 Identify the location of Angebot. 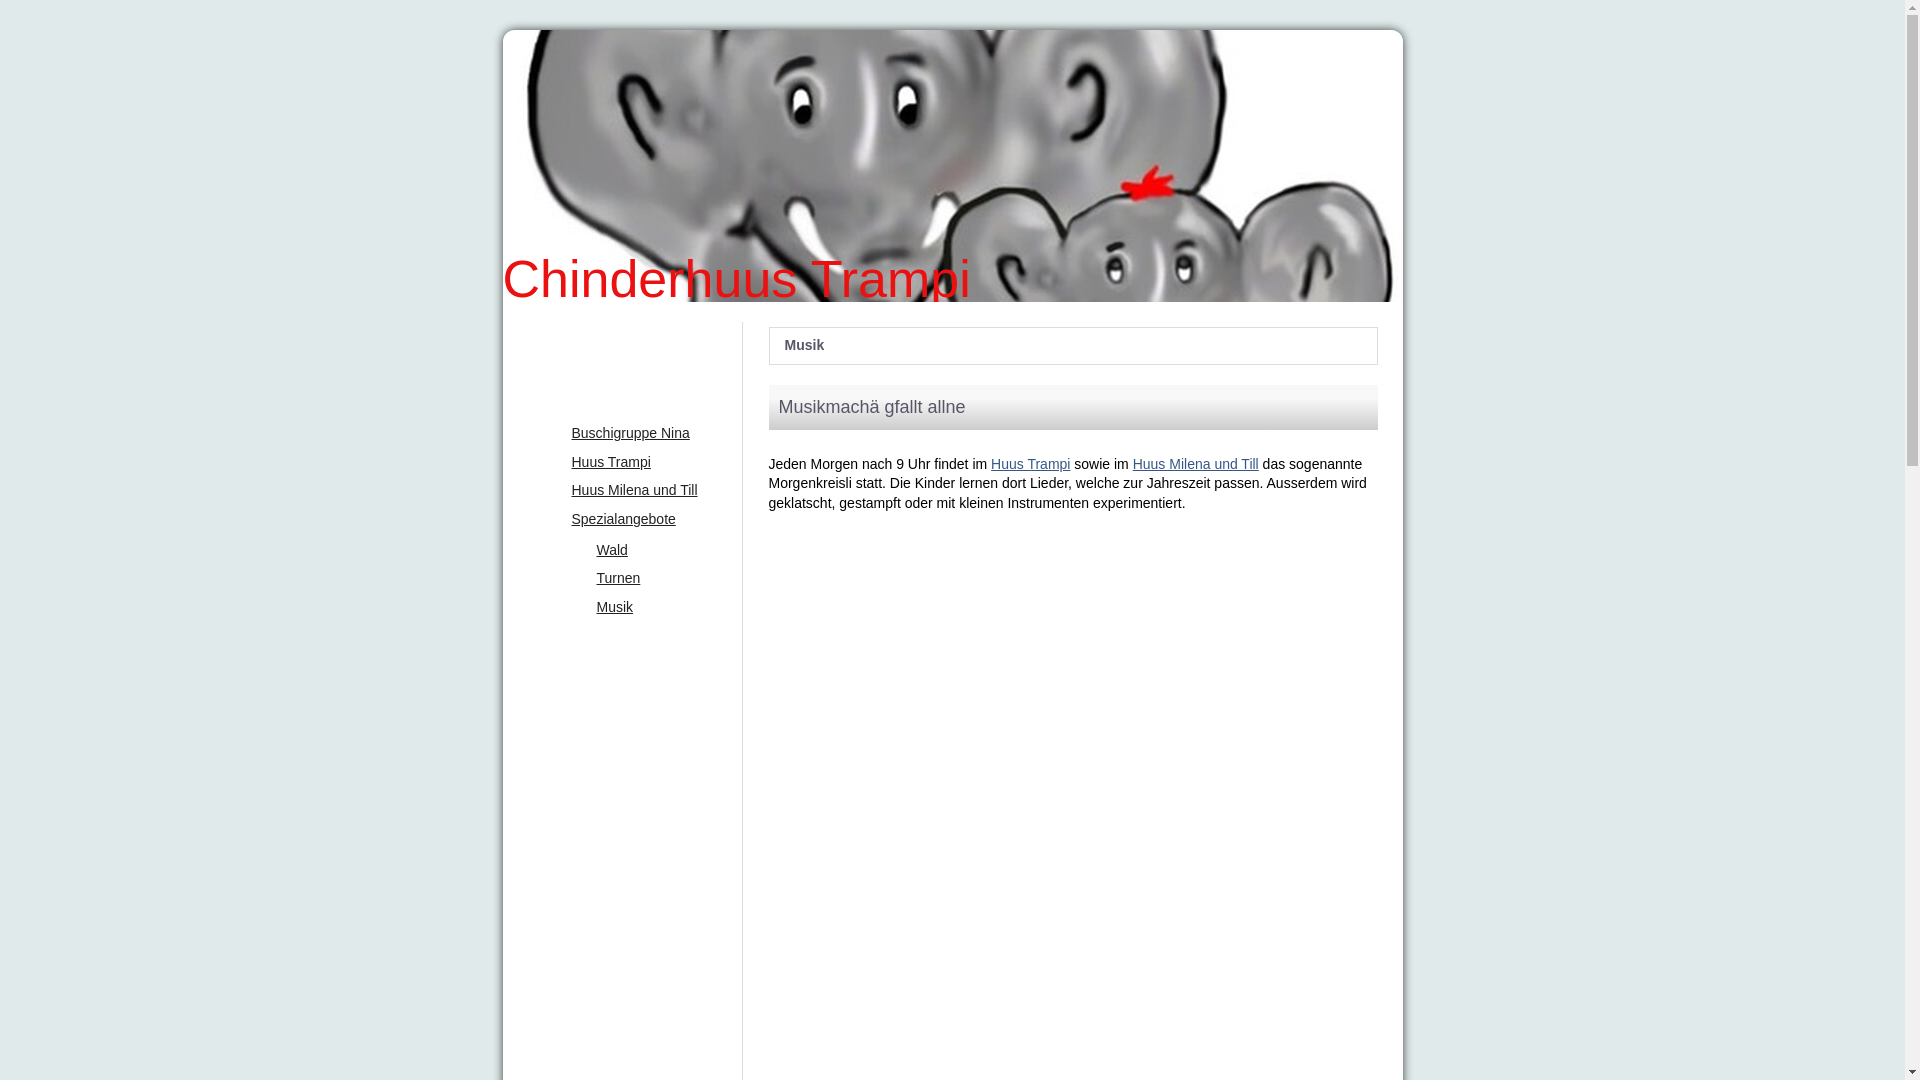
(622, 392).